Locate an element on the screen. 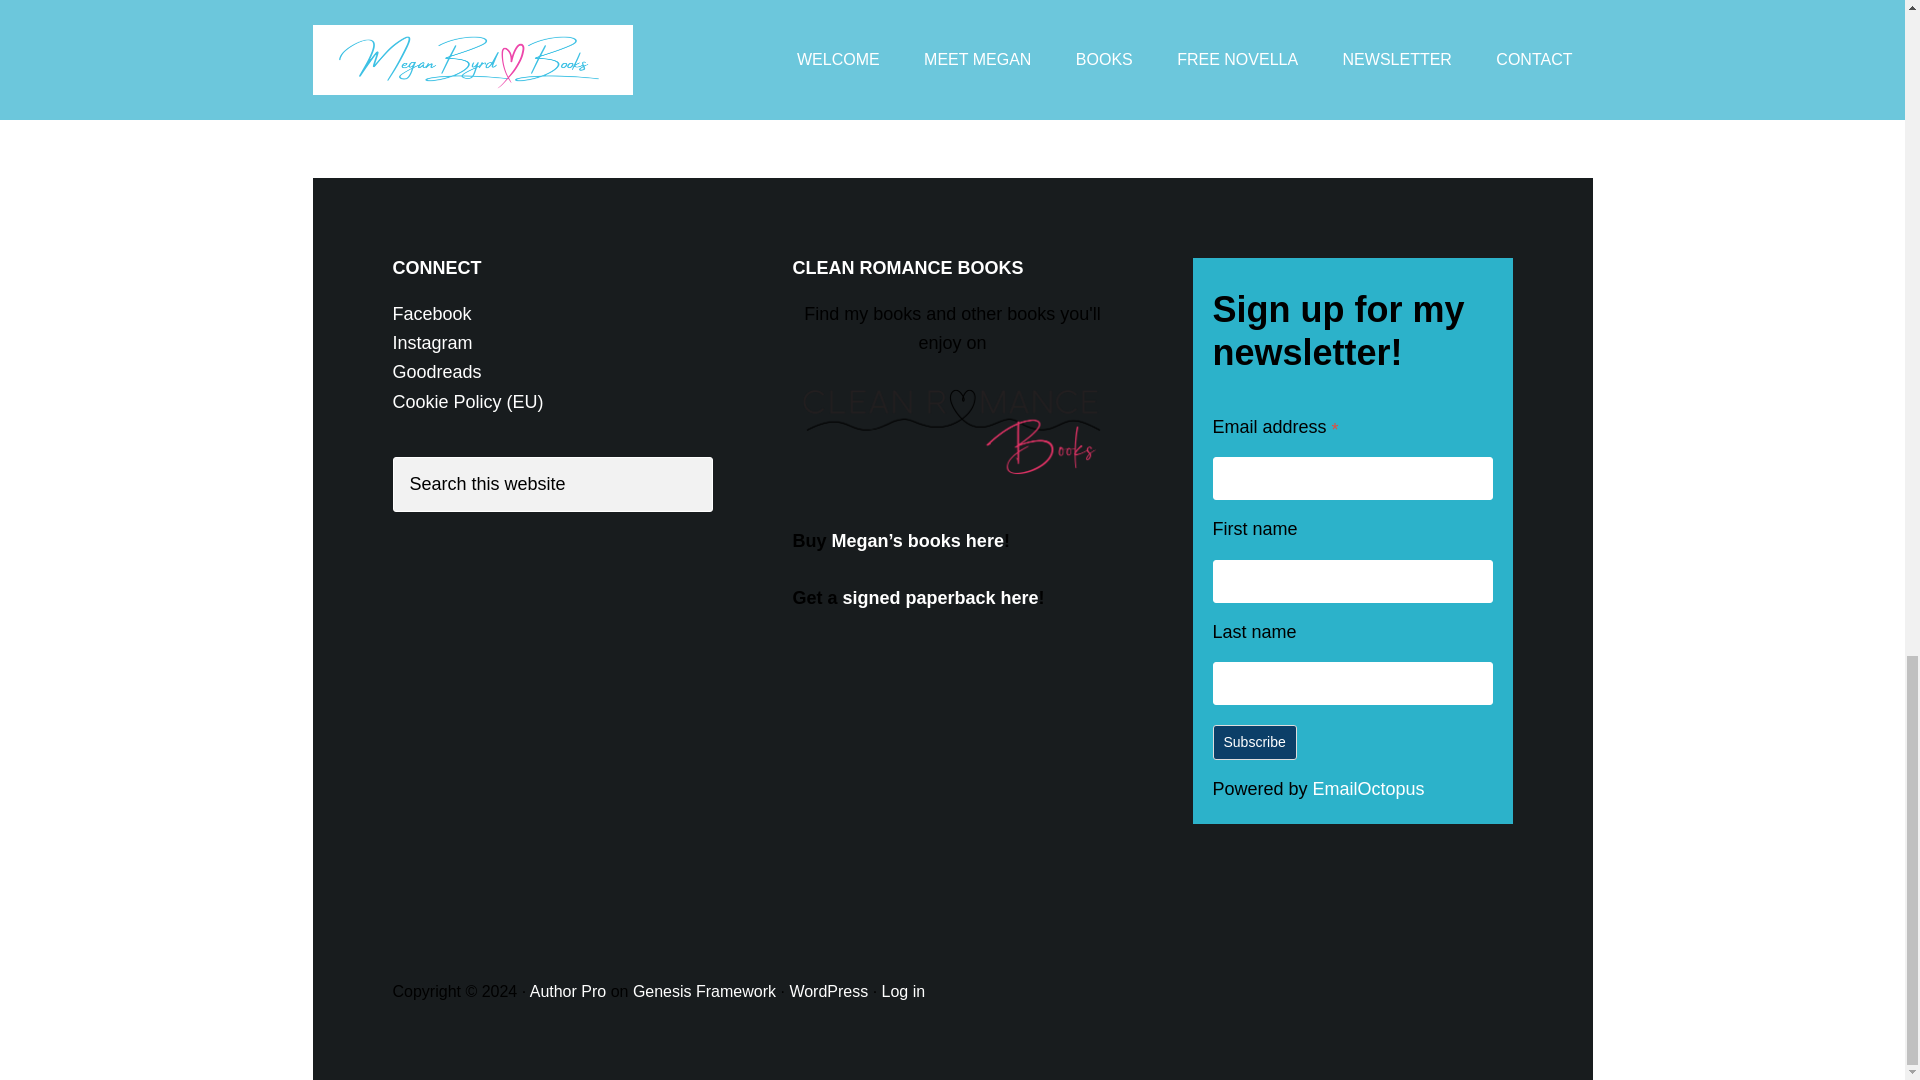 The image size is (1920, 1080). signed paperback here is located at coordinates (940, 598).